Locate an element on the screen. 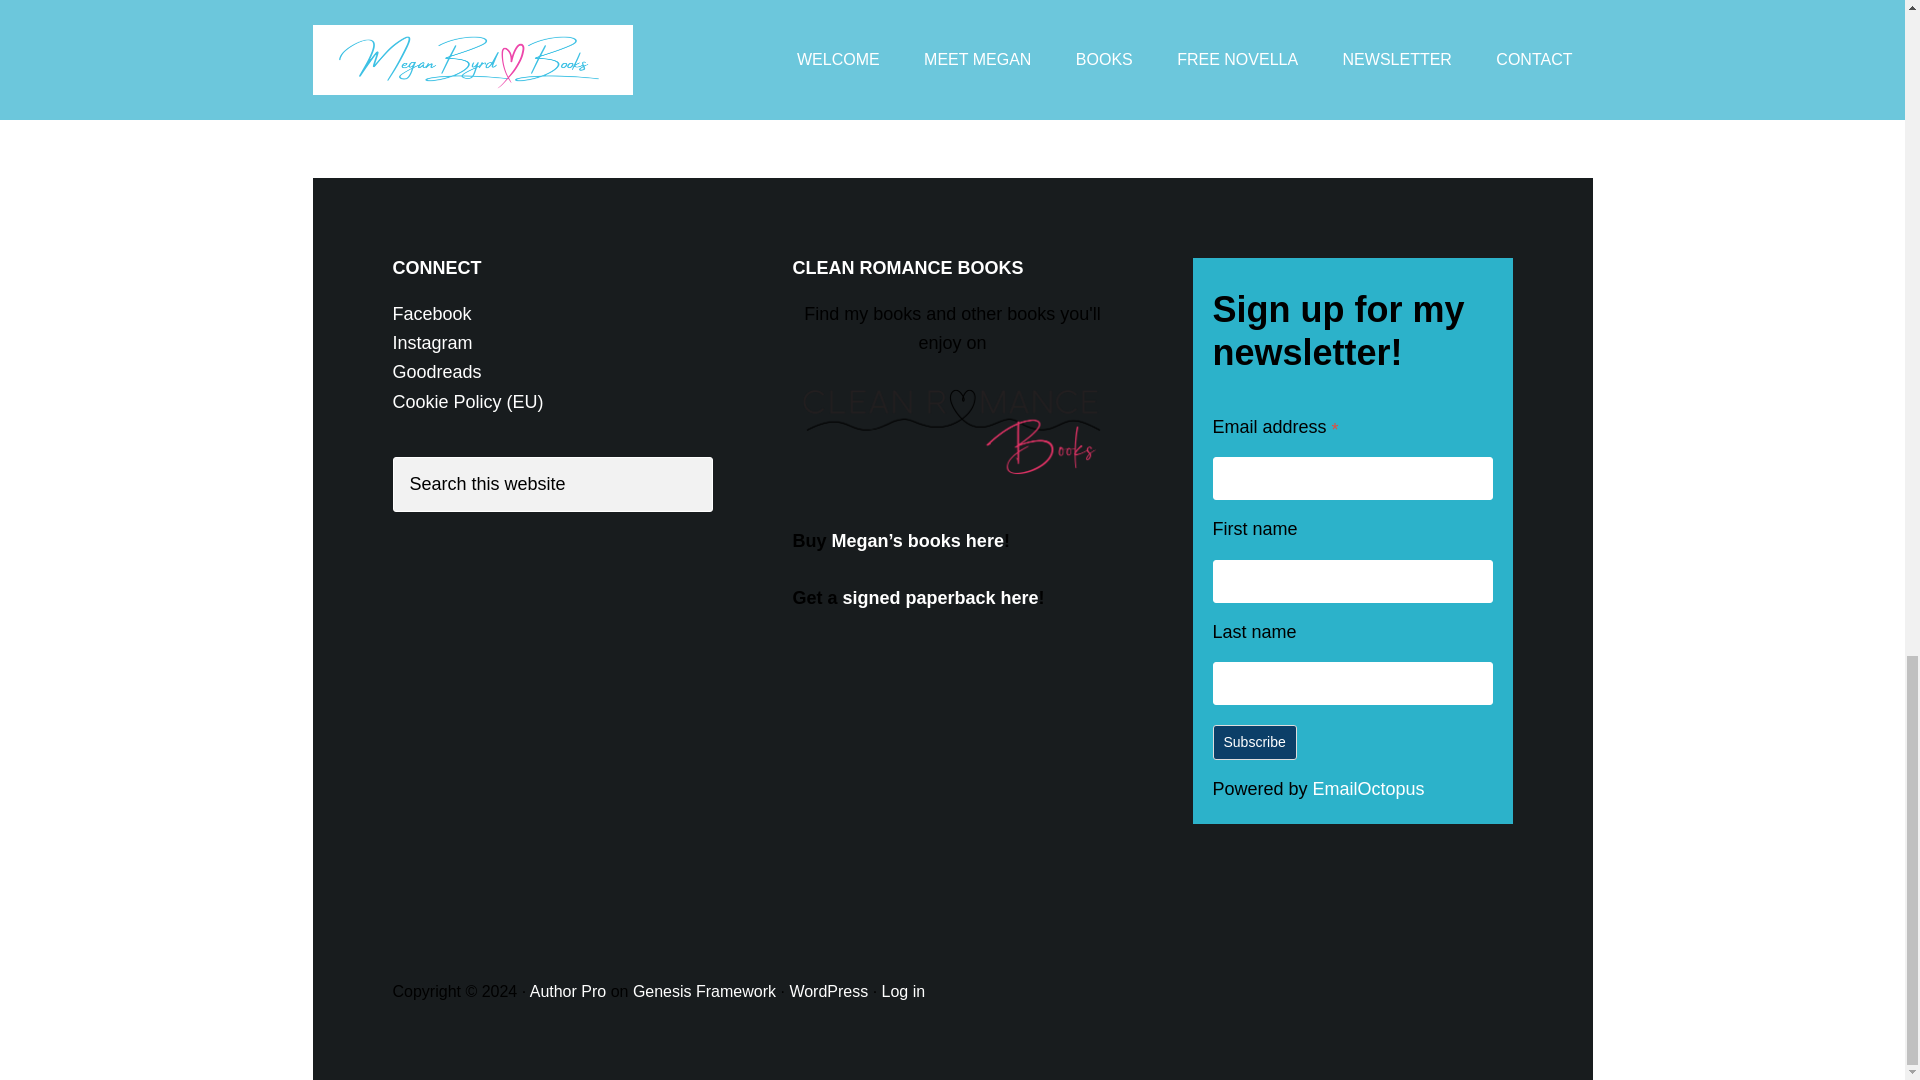 The image size is (1920, 1080). signed paperback here is located at coordinates (940, 598).